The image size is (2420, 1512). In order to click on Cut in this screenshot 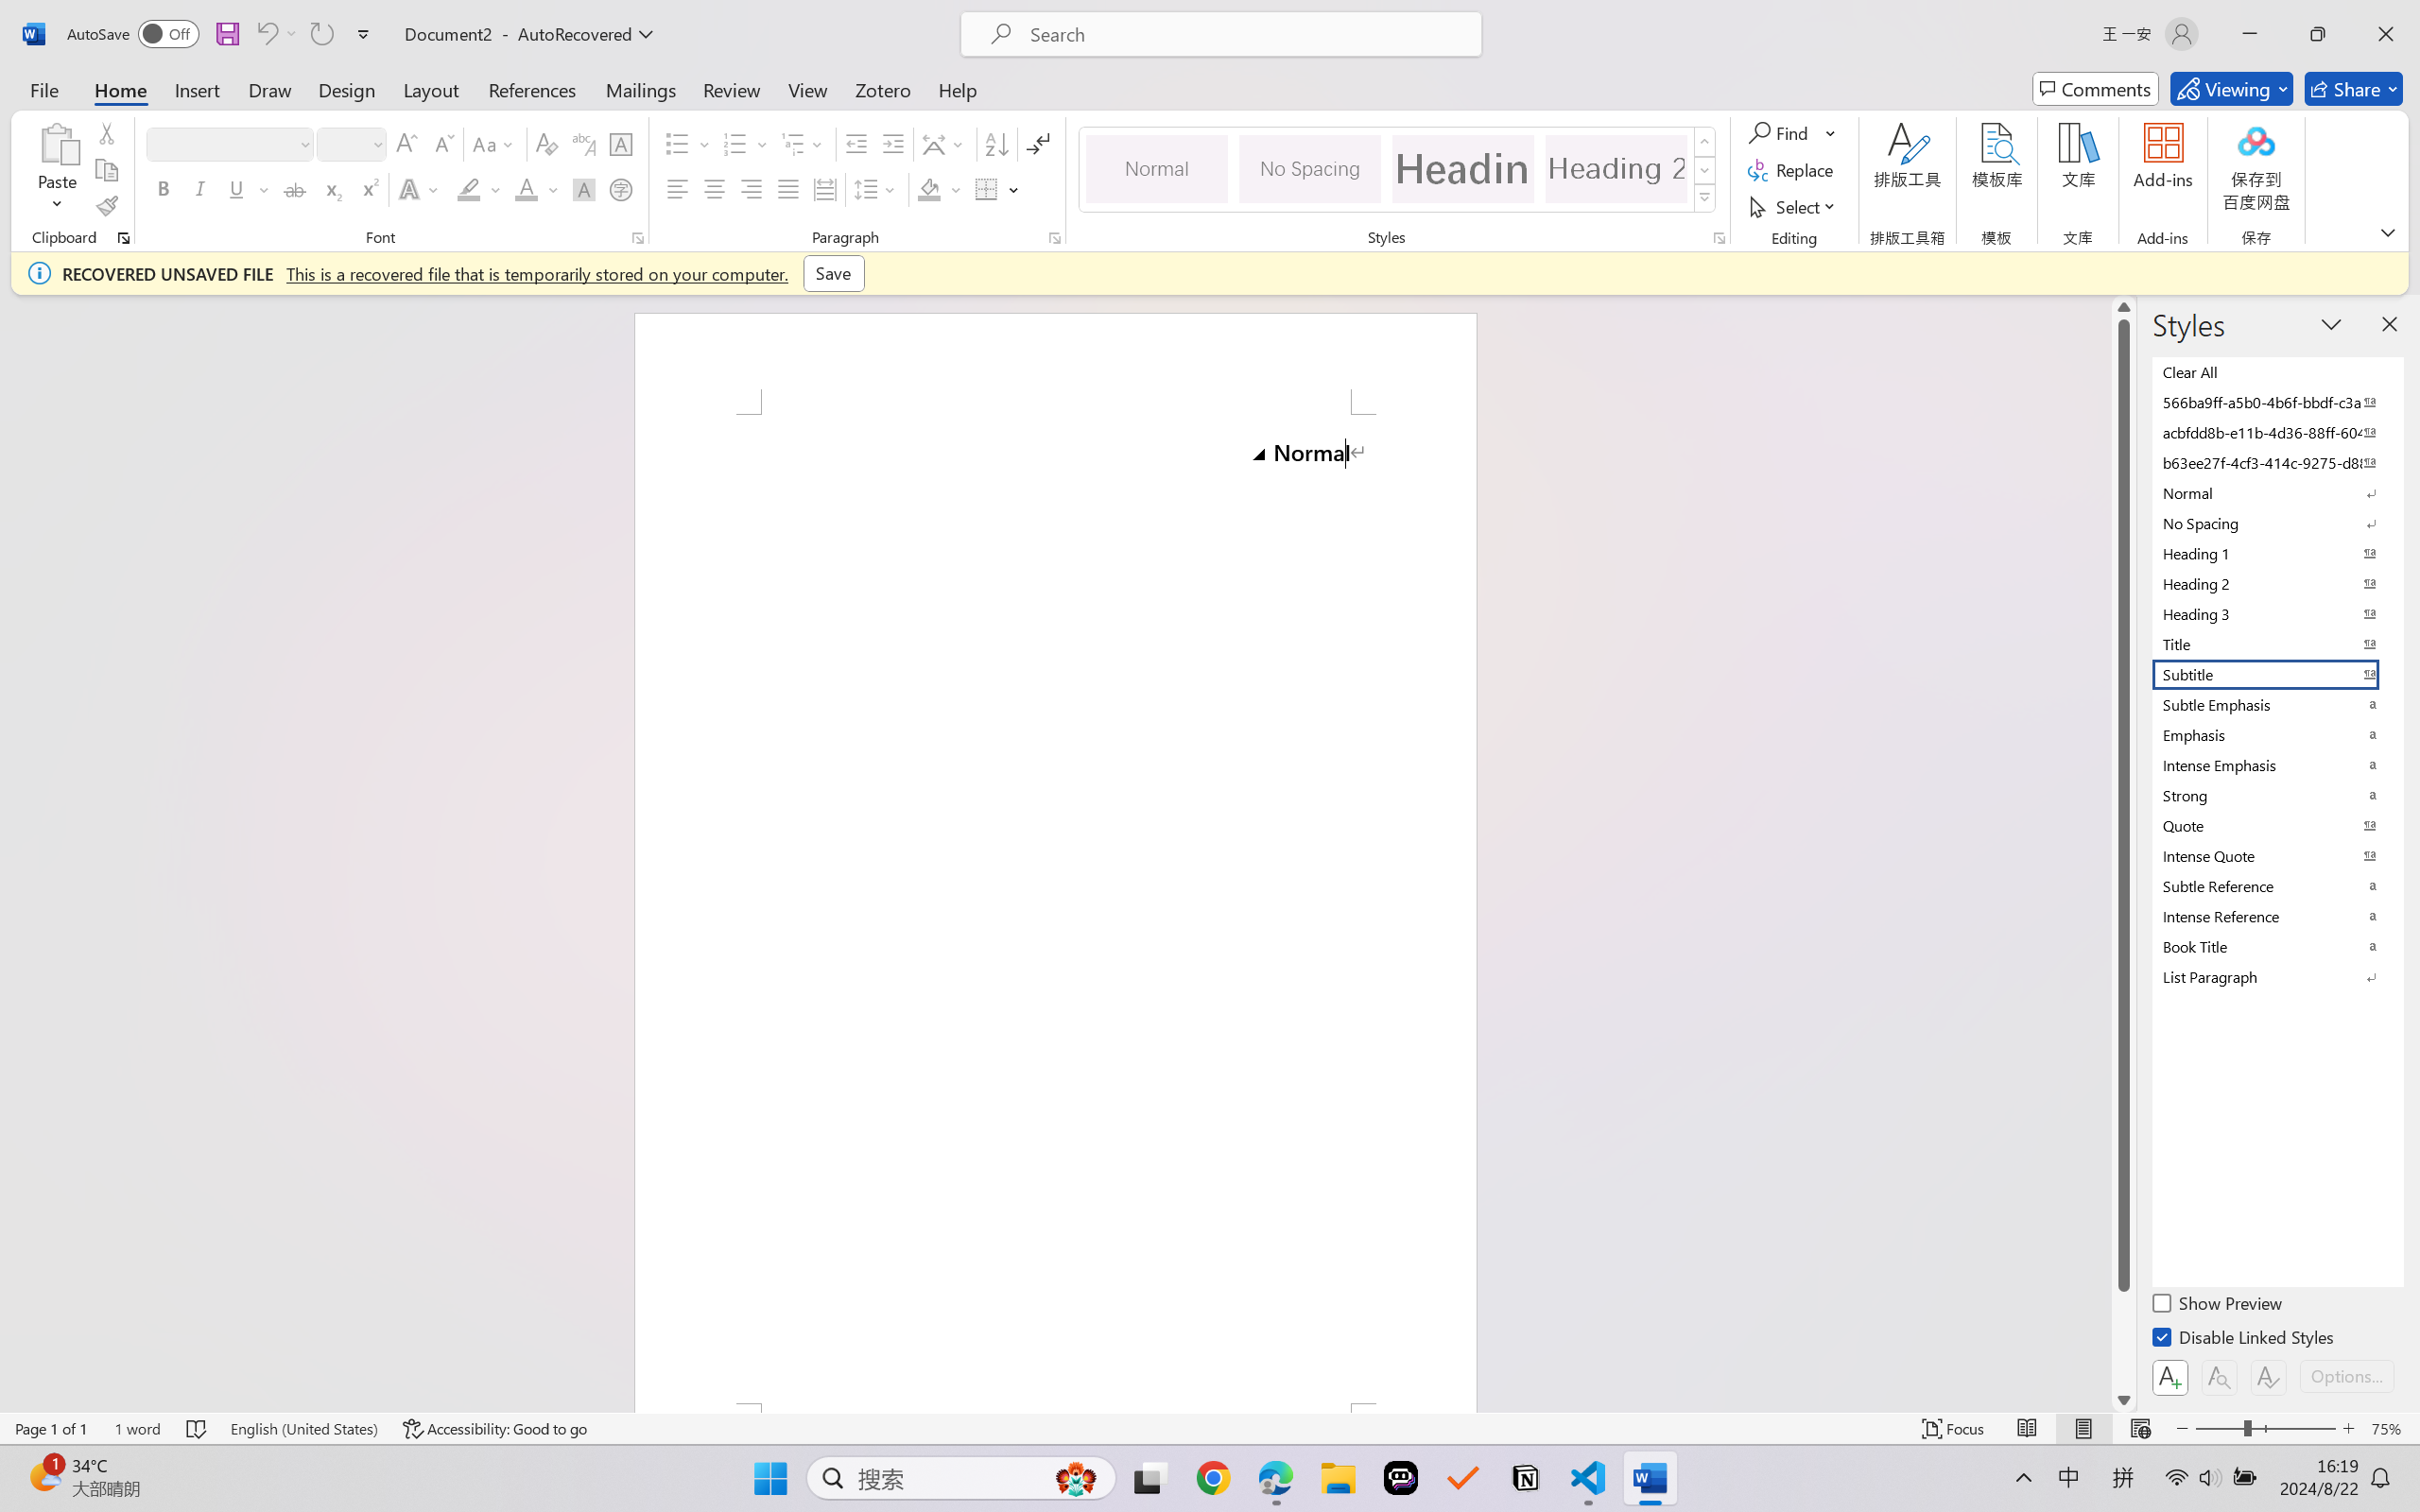, I will do `click(106, 132)`.